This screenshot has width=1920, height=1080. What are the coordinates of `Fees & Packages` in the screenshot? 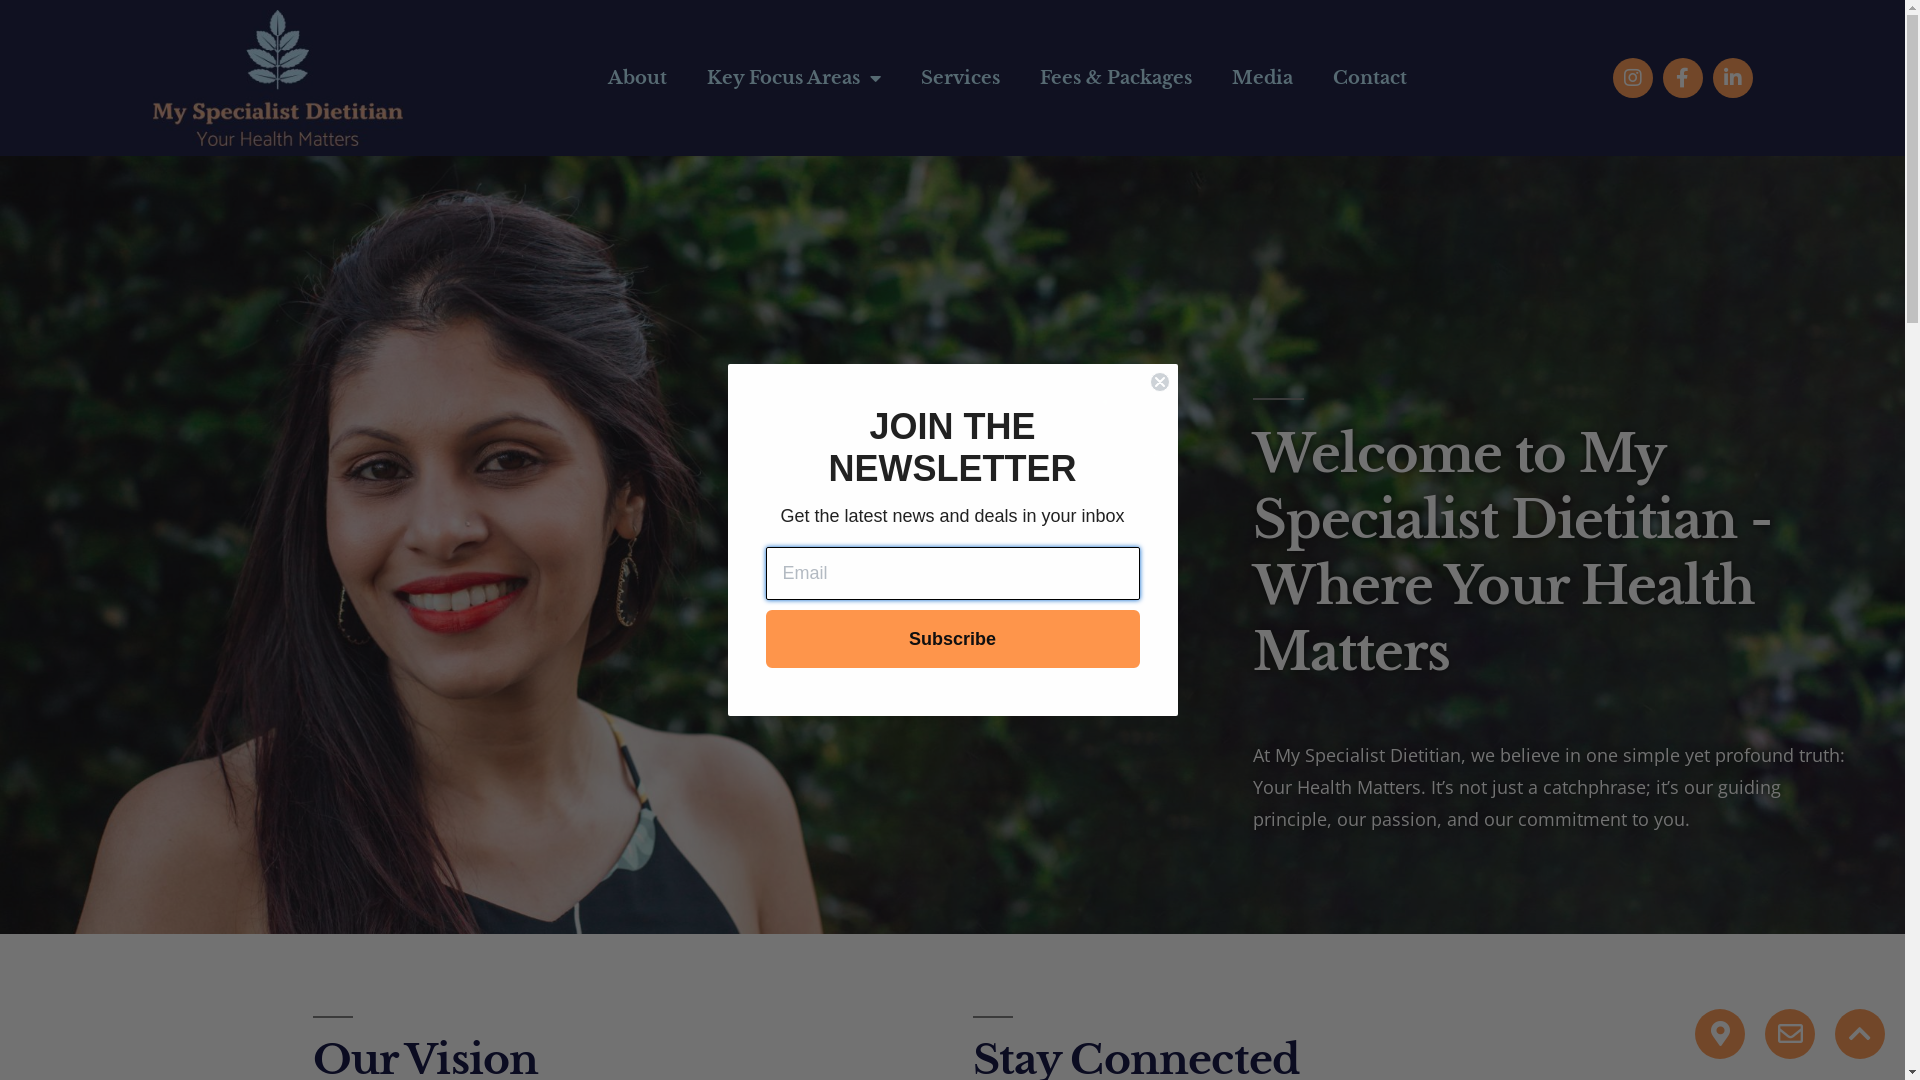 It's located at (1116, 78).